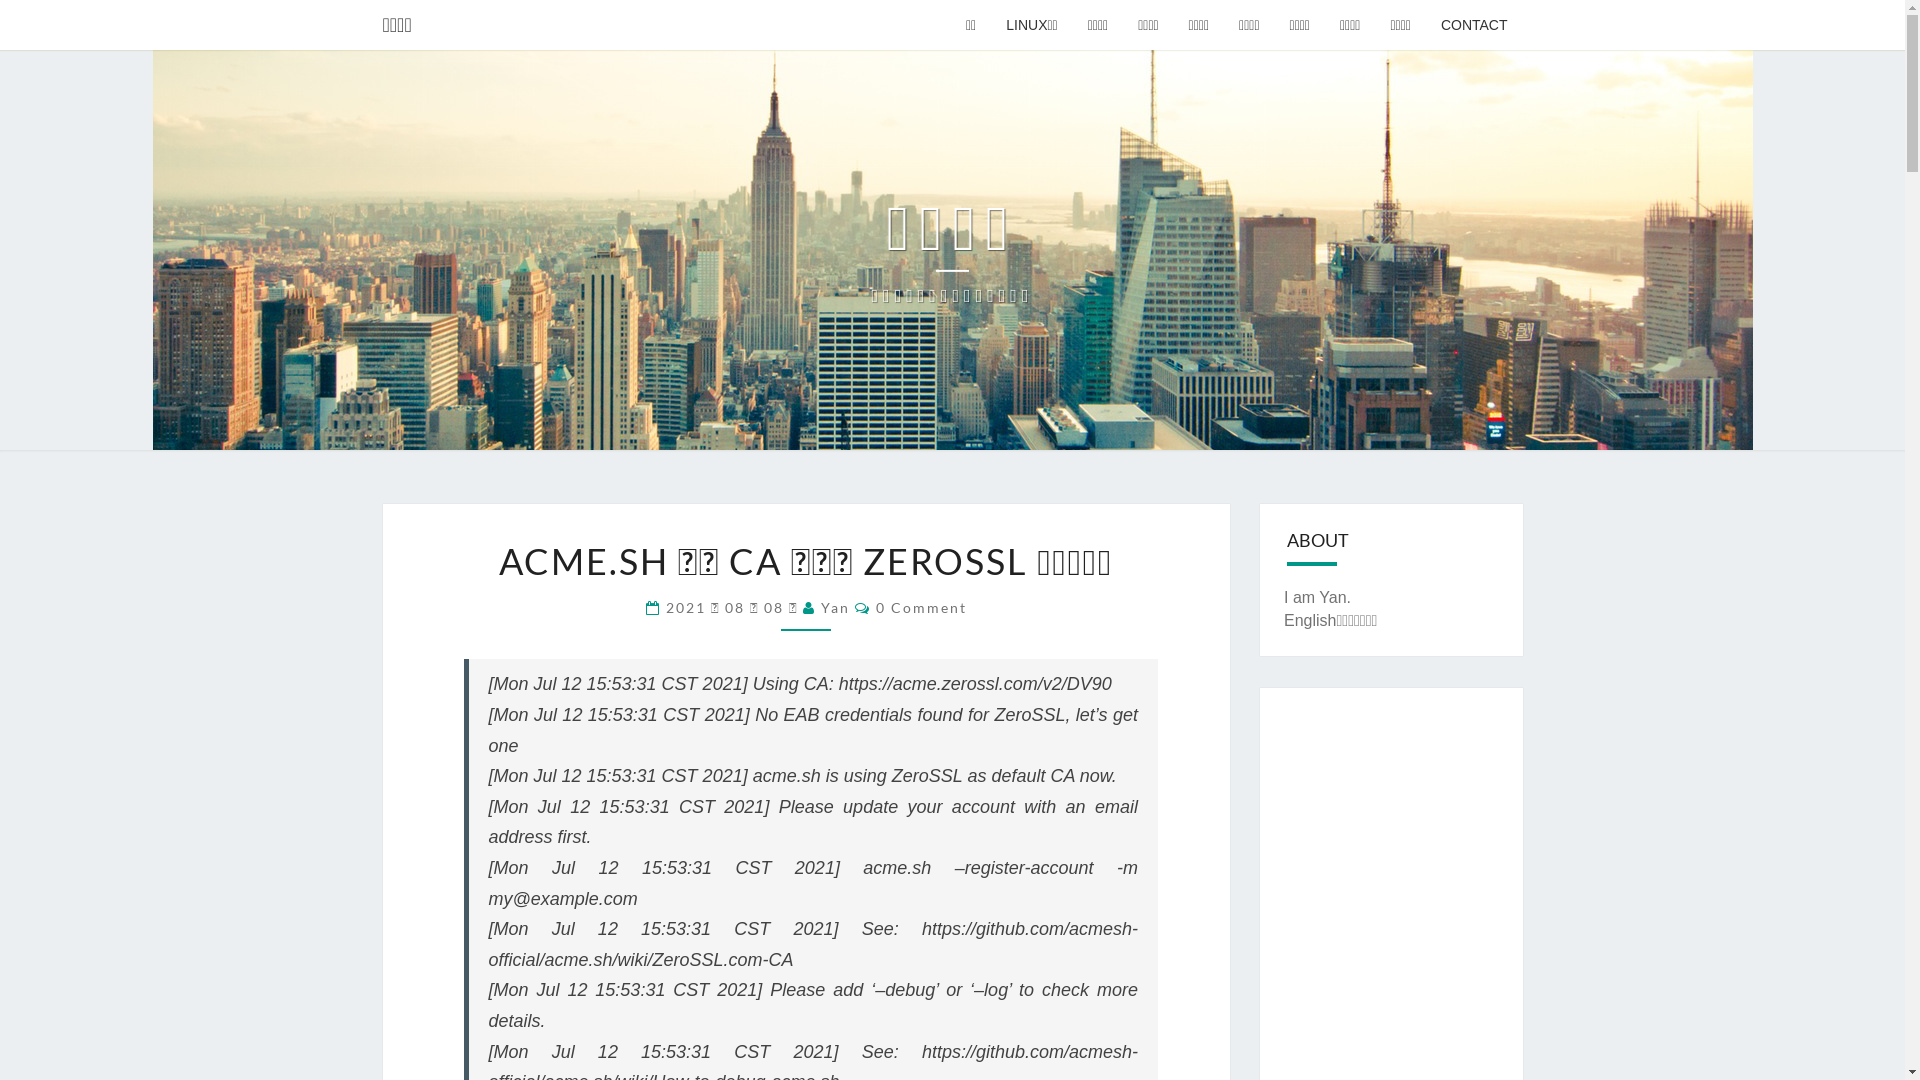  What do you see at coordinates (922, 608) in the screenshot?
I see `0 Comment` at bounding box center [922, 608].